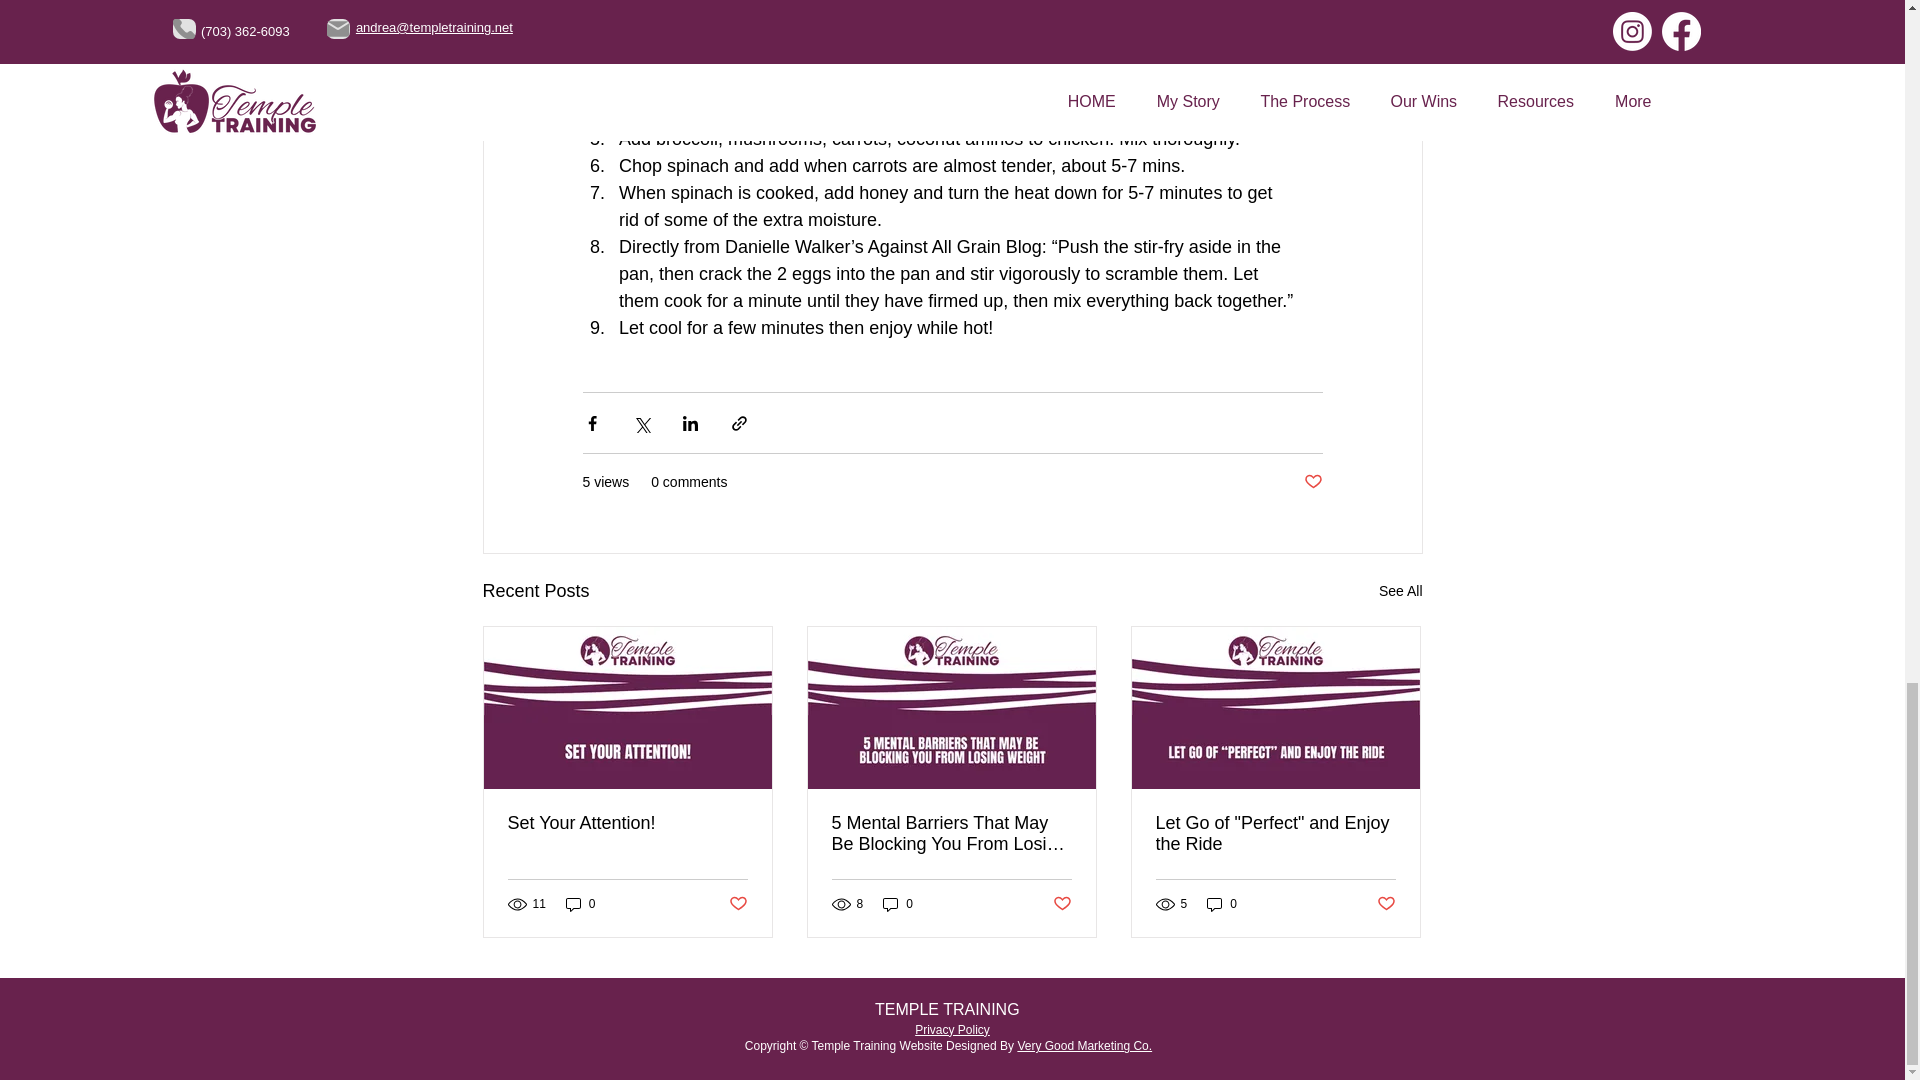  What do you see at coordinates (898, 904) in the screenshot?
I see `0` at bounding box center [898, 904].